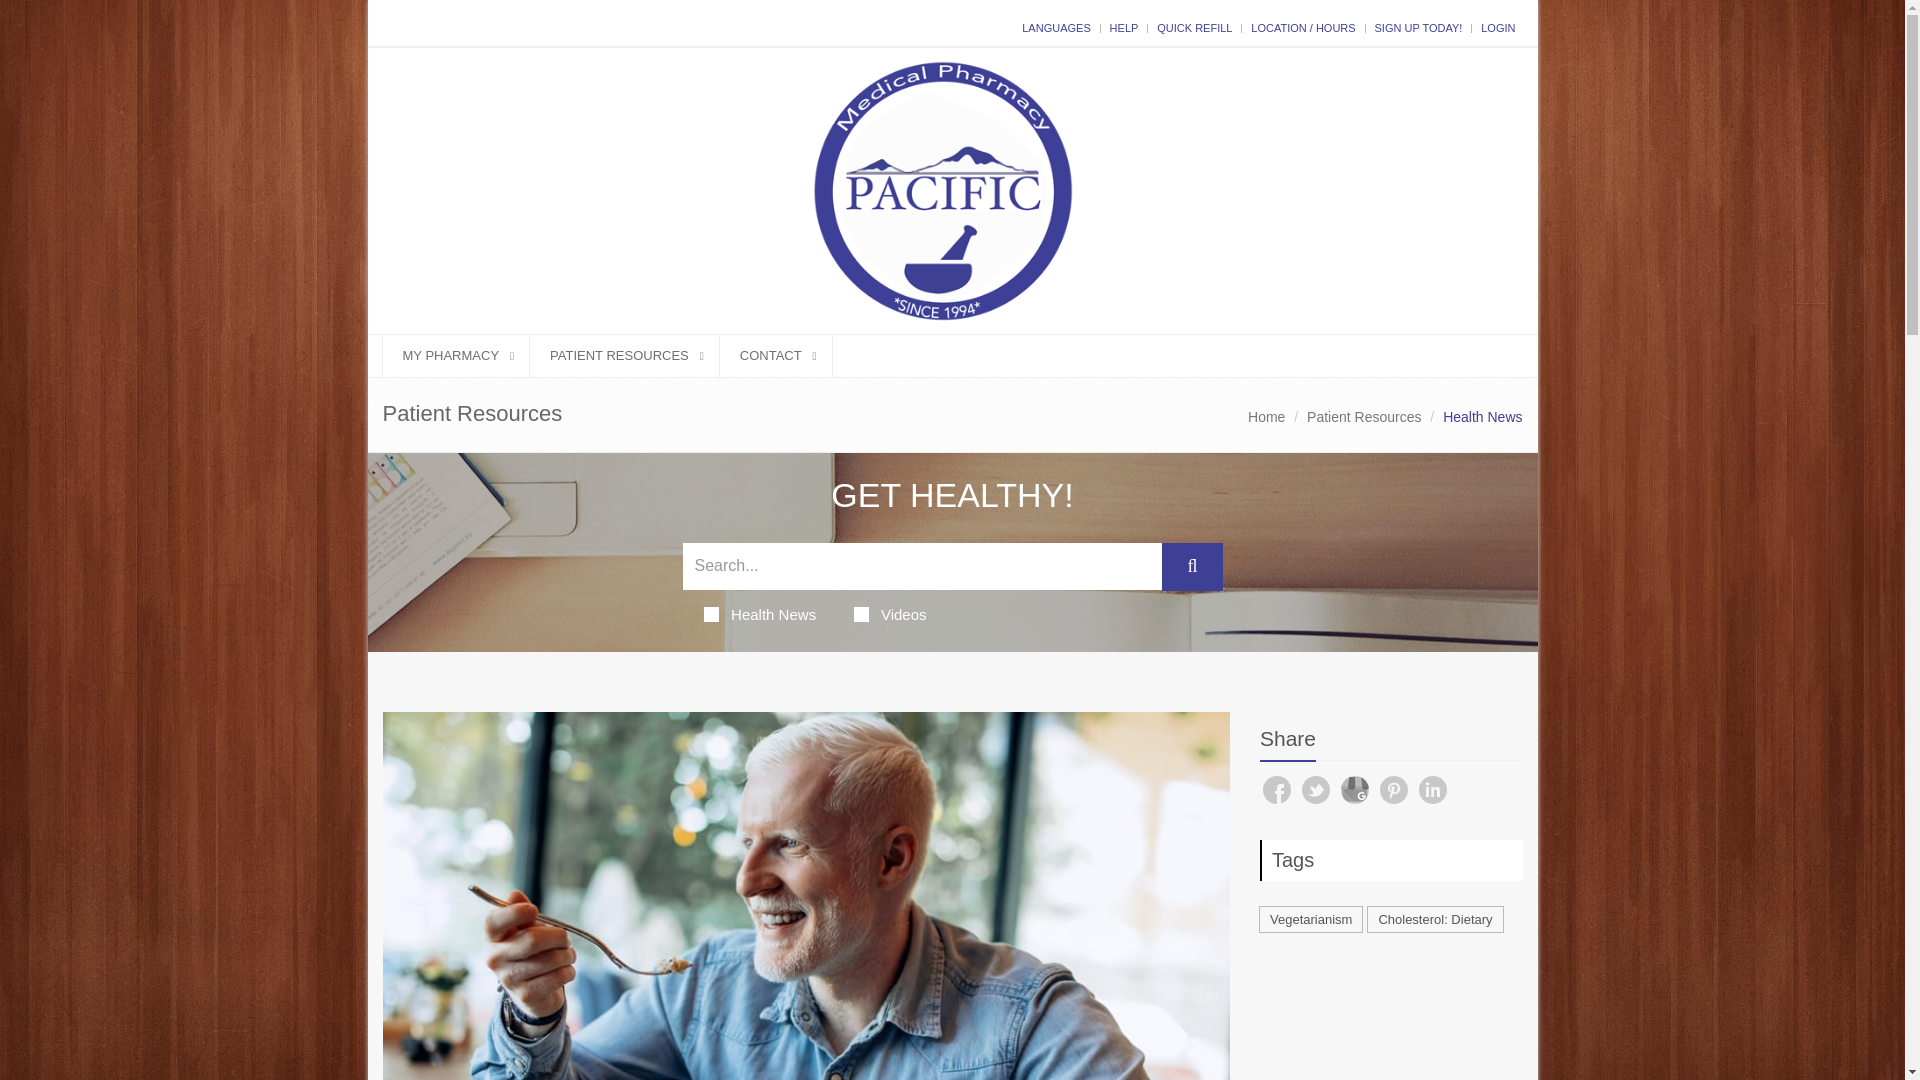  Describe the element at coordinates (456, 354) in the screenshot. I see `MY PHARMACY` at that location.